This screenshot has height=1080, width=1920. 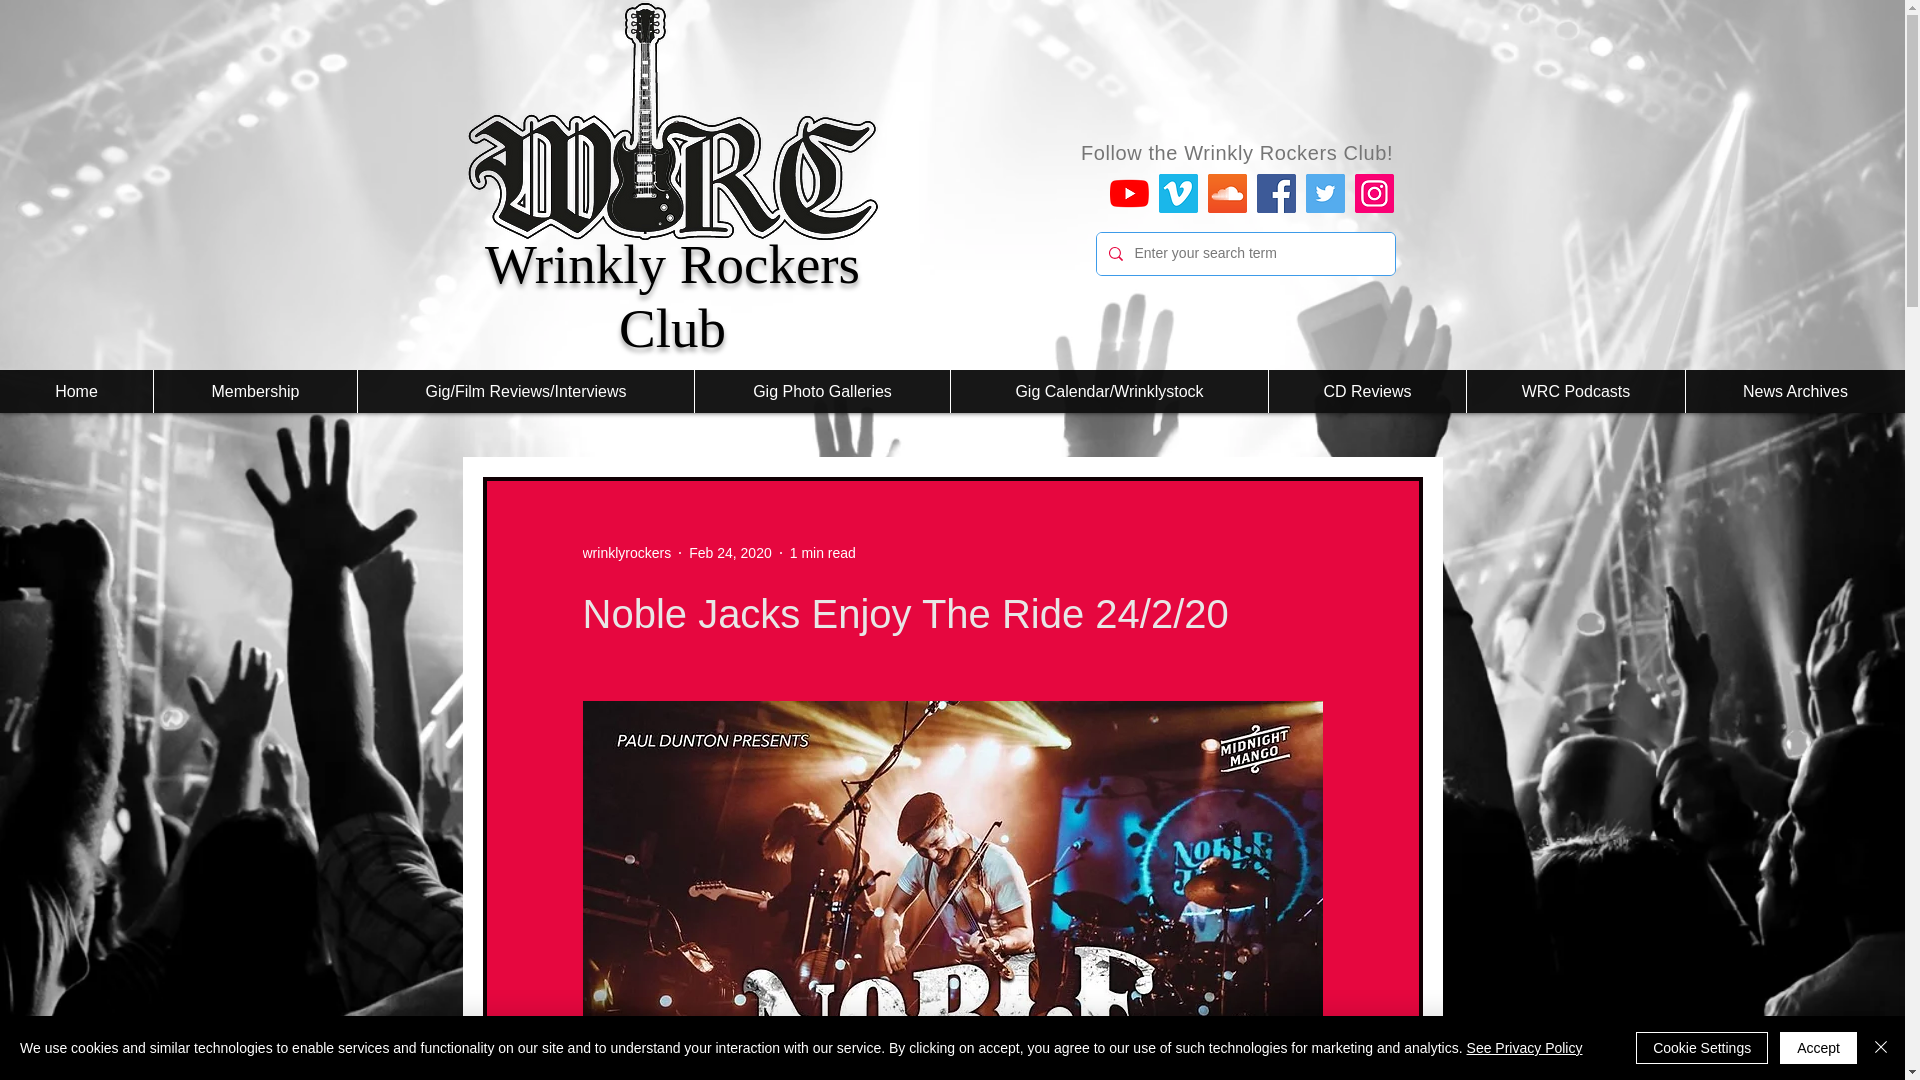 I want to click on Wrinkly Rockers Club, so click(x=672, y=296).